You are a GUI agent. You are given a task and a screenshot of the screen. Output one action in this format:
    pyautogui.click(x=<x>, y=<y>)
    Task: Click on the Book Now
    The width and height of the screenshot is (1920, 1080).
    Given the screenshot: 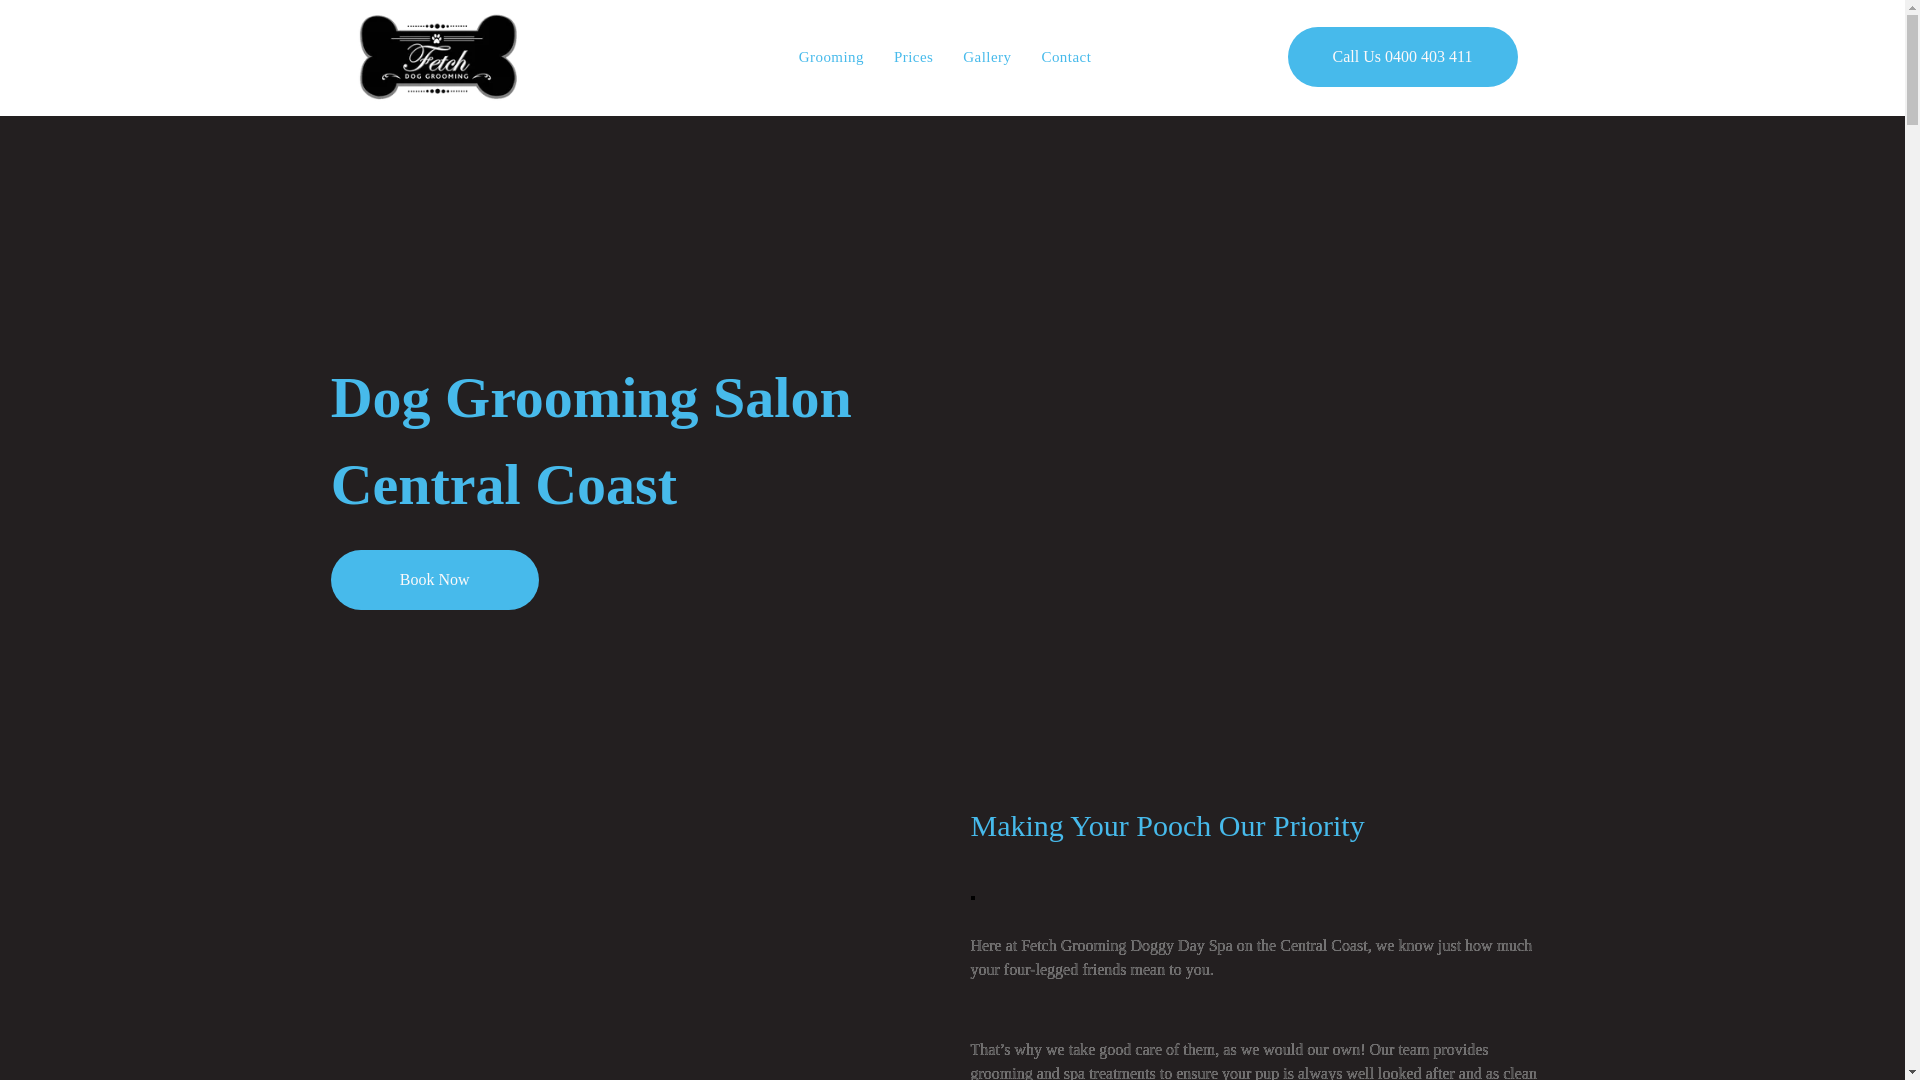 What is the action you would take?
    pyautogui.click(x=435, y=580)
    